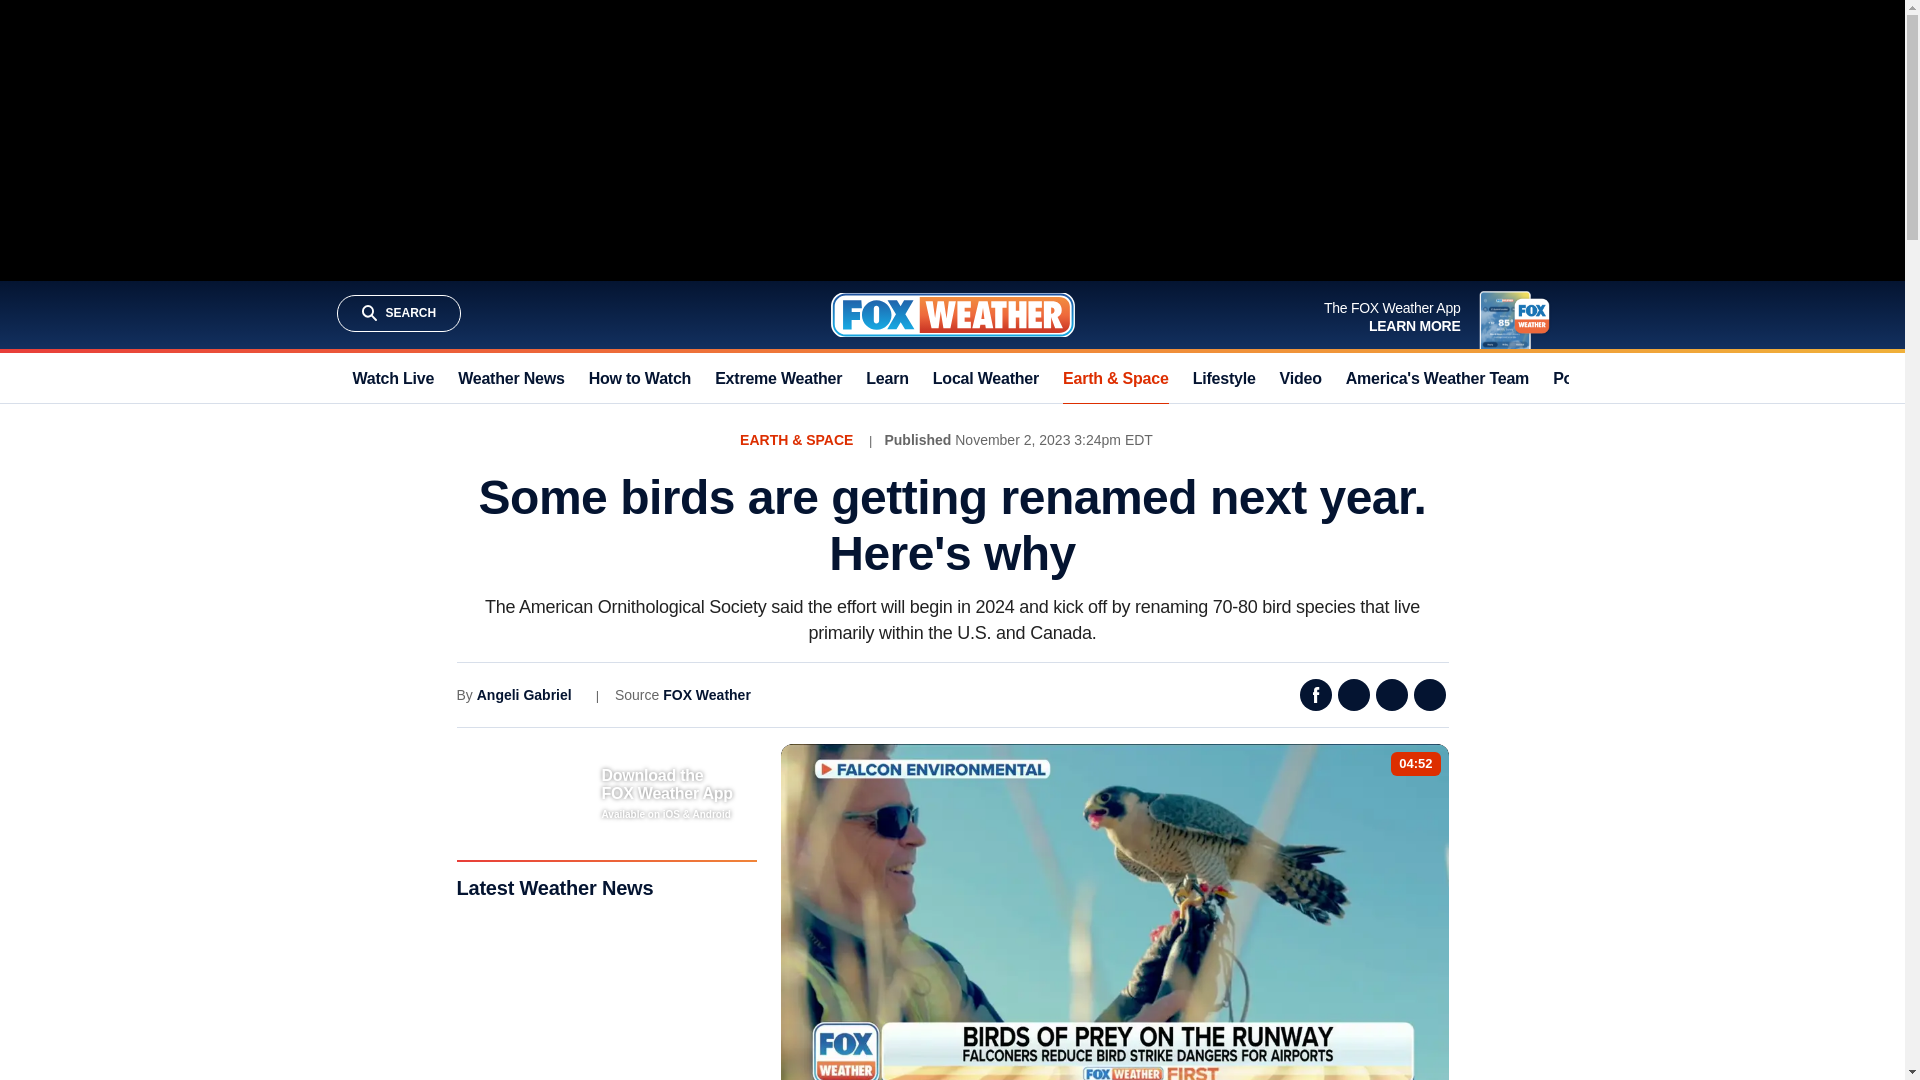 The height and width of the screenshot is (1080, 1920). What do you see at coordinates (1436, 378) in the screenshot?
I see `America's Weather Team` at bounding box center [1436, 378].